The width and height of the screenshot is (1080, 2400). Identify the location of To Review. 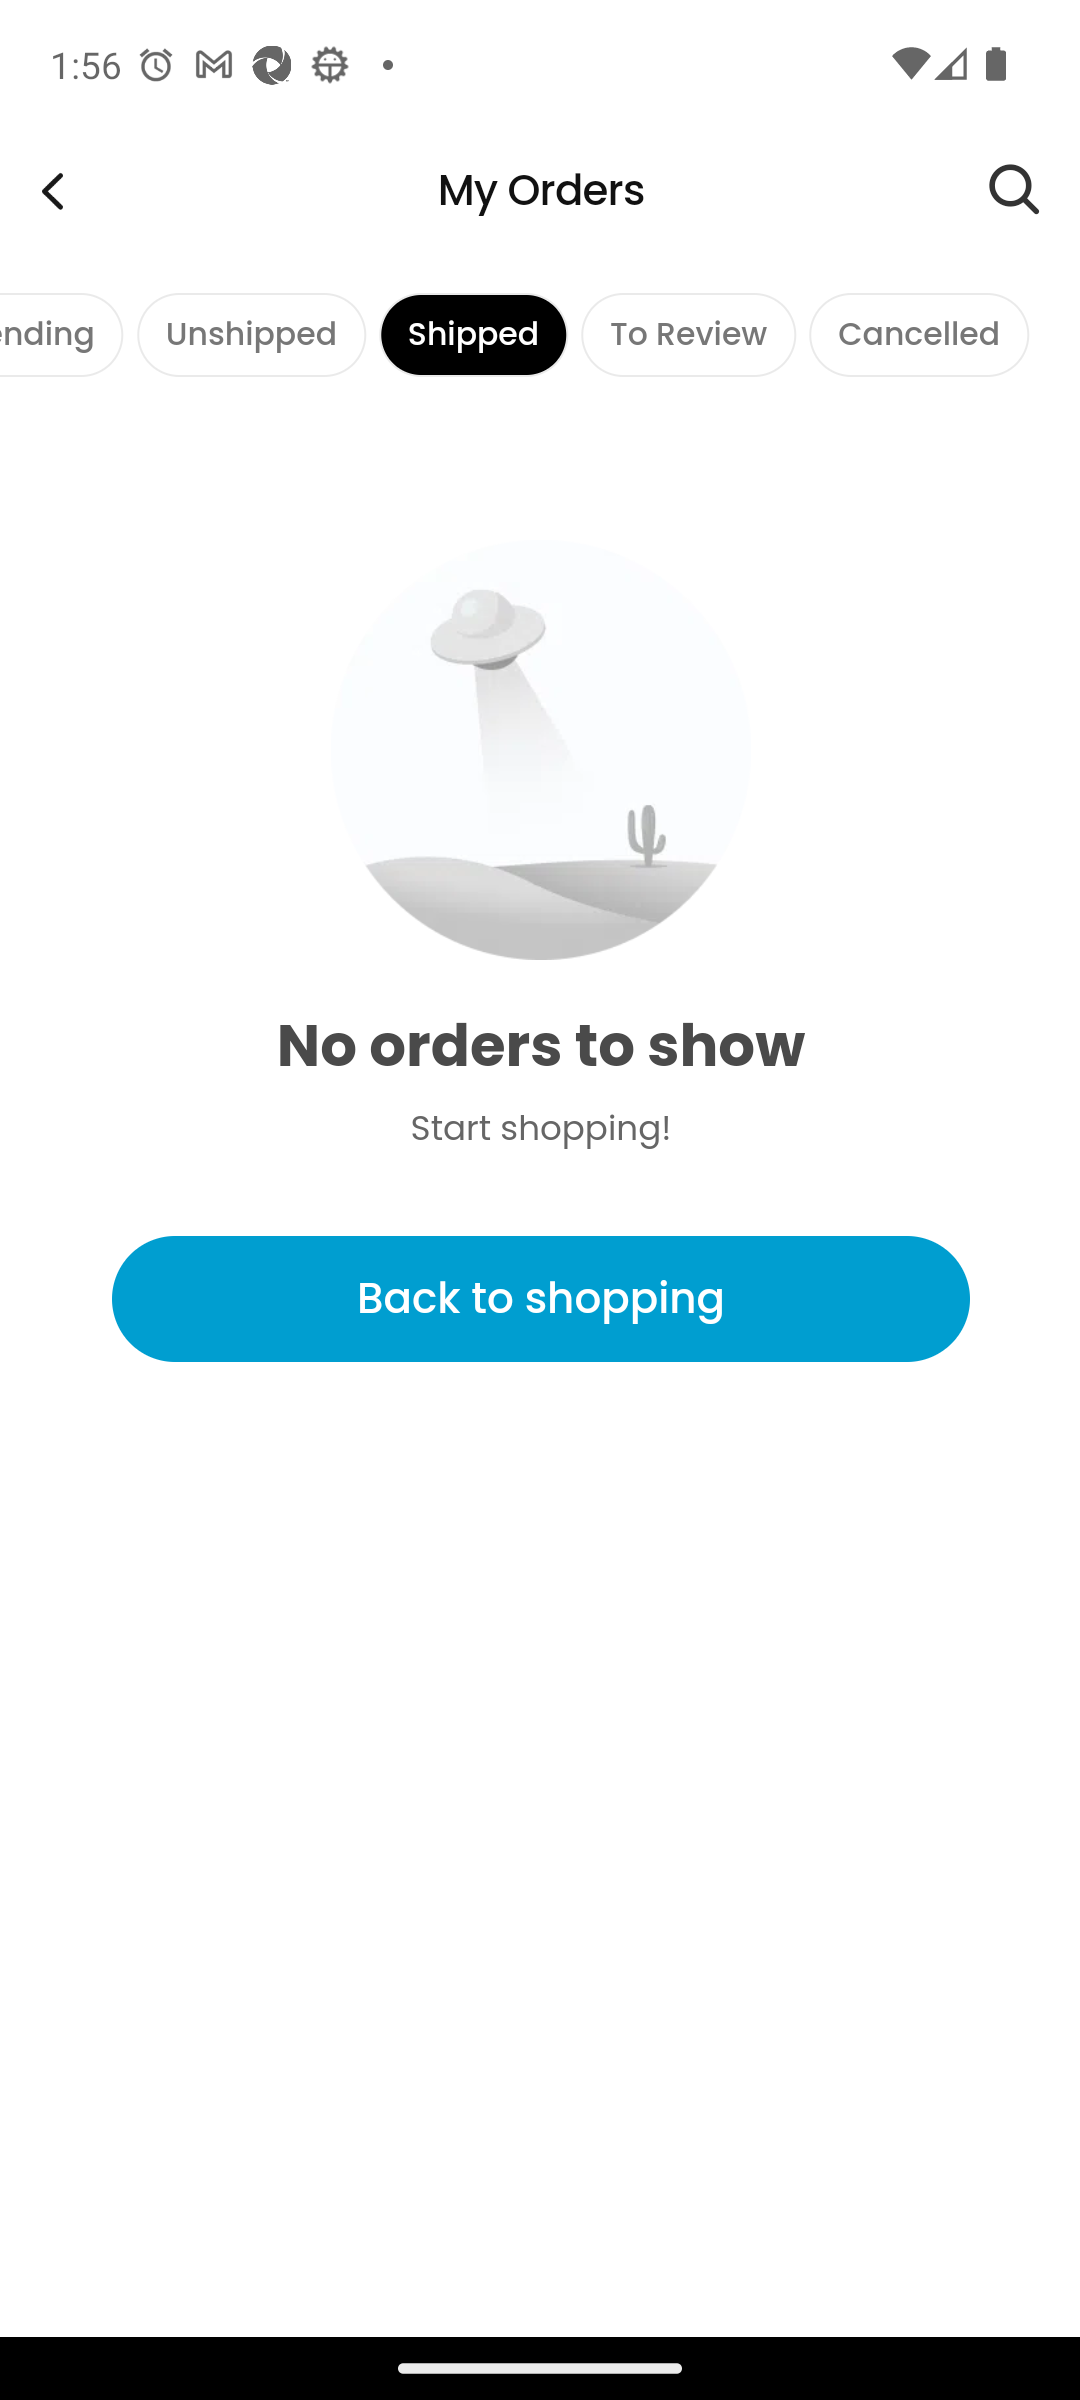
(688, 334).